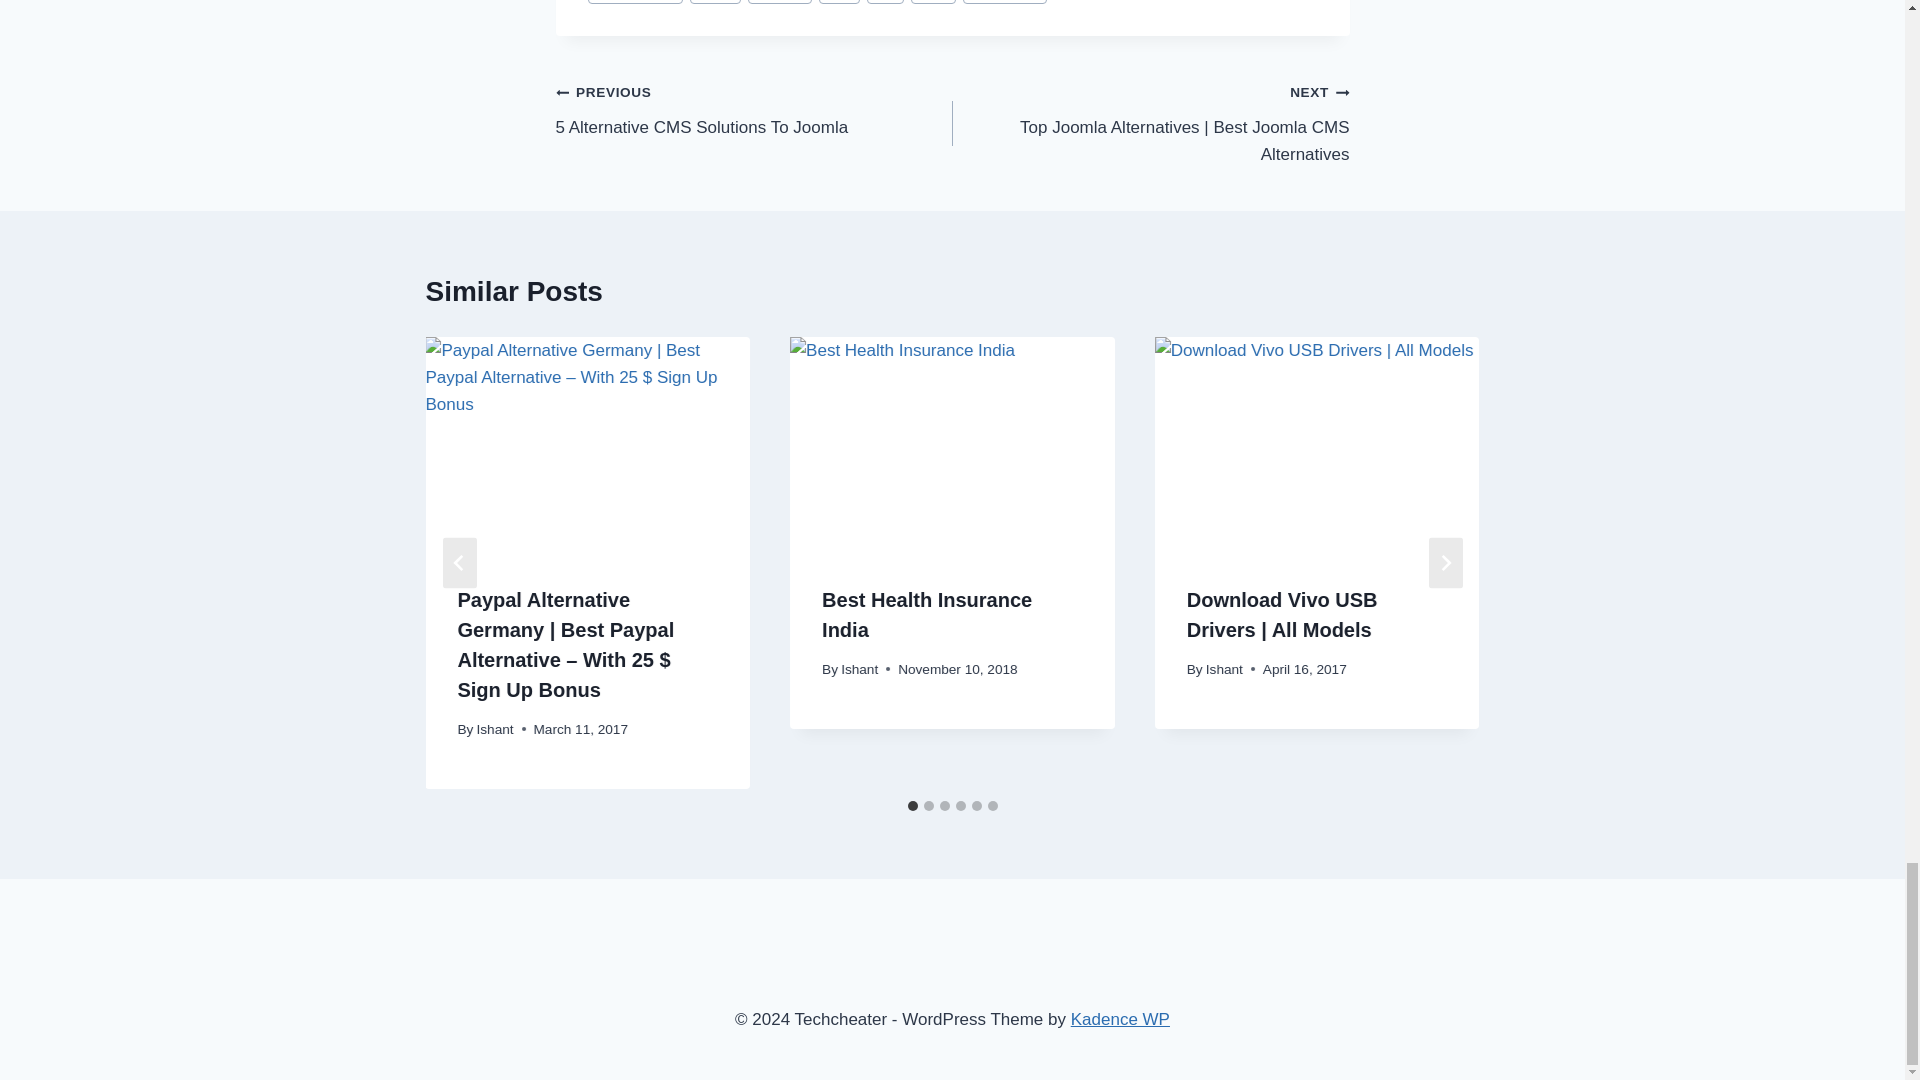  I want to click on of, so click(635, 2).